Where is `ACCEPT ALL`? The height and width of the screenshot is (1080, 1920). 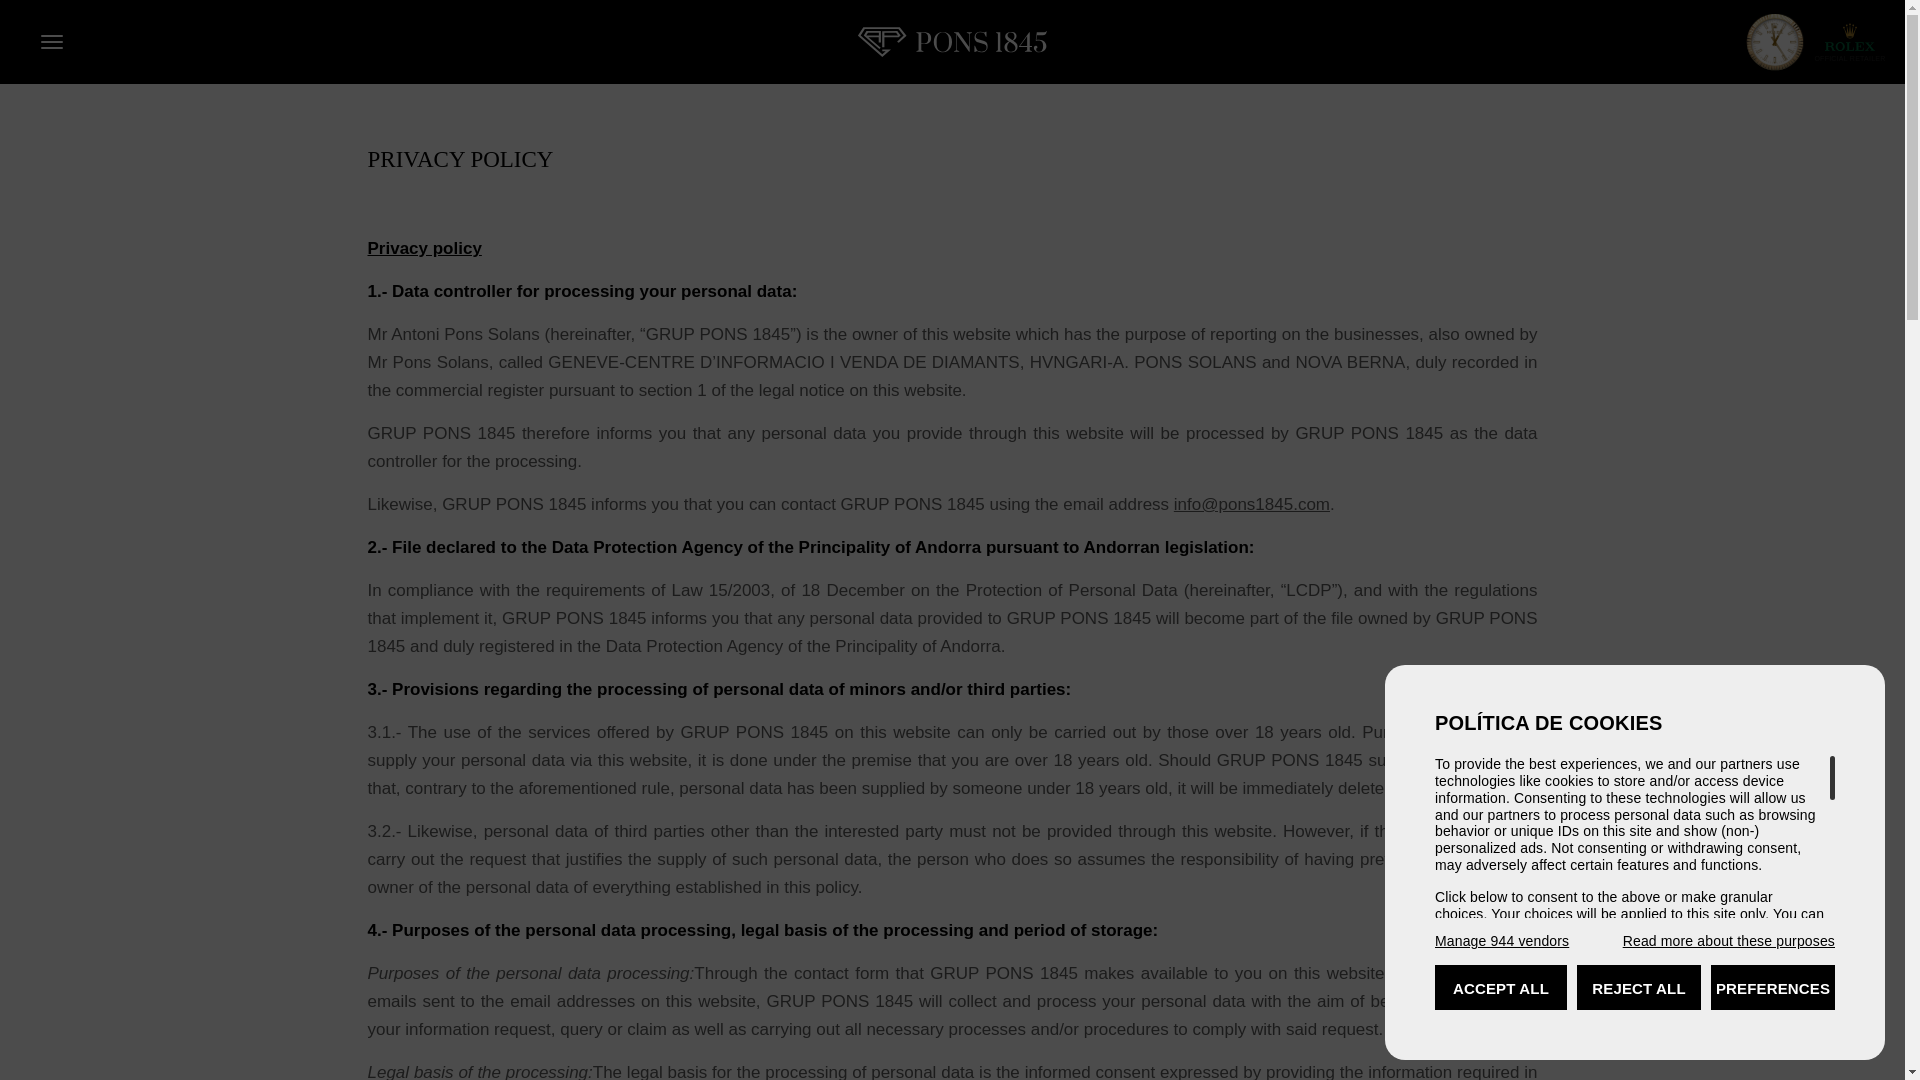 ACCEPT ALL is located at coordinates (1500, 987).